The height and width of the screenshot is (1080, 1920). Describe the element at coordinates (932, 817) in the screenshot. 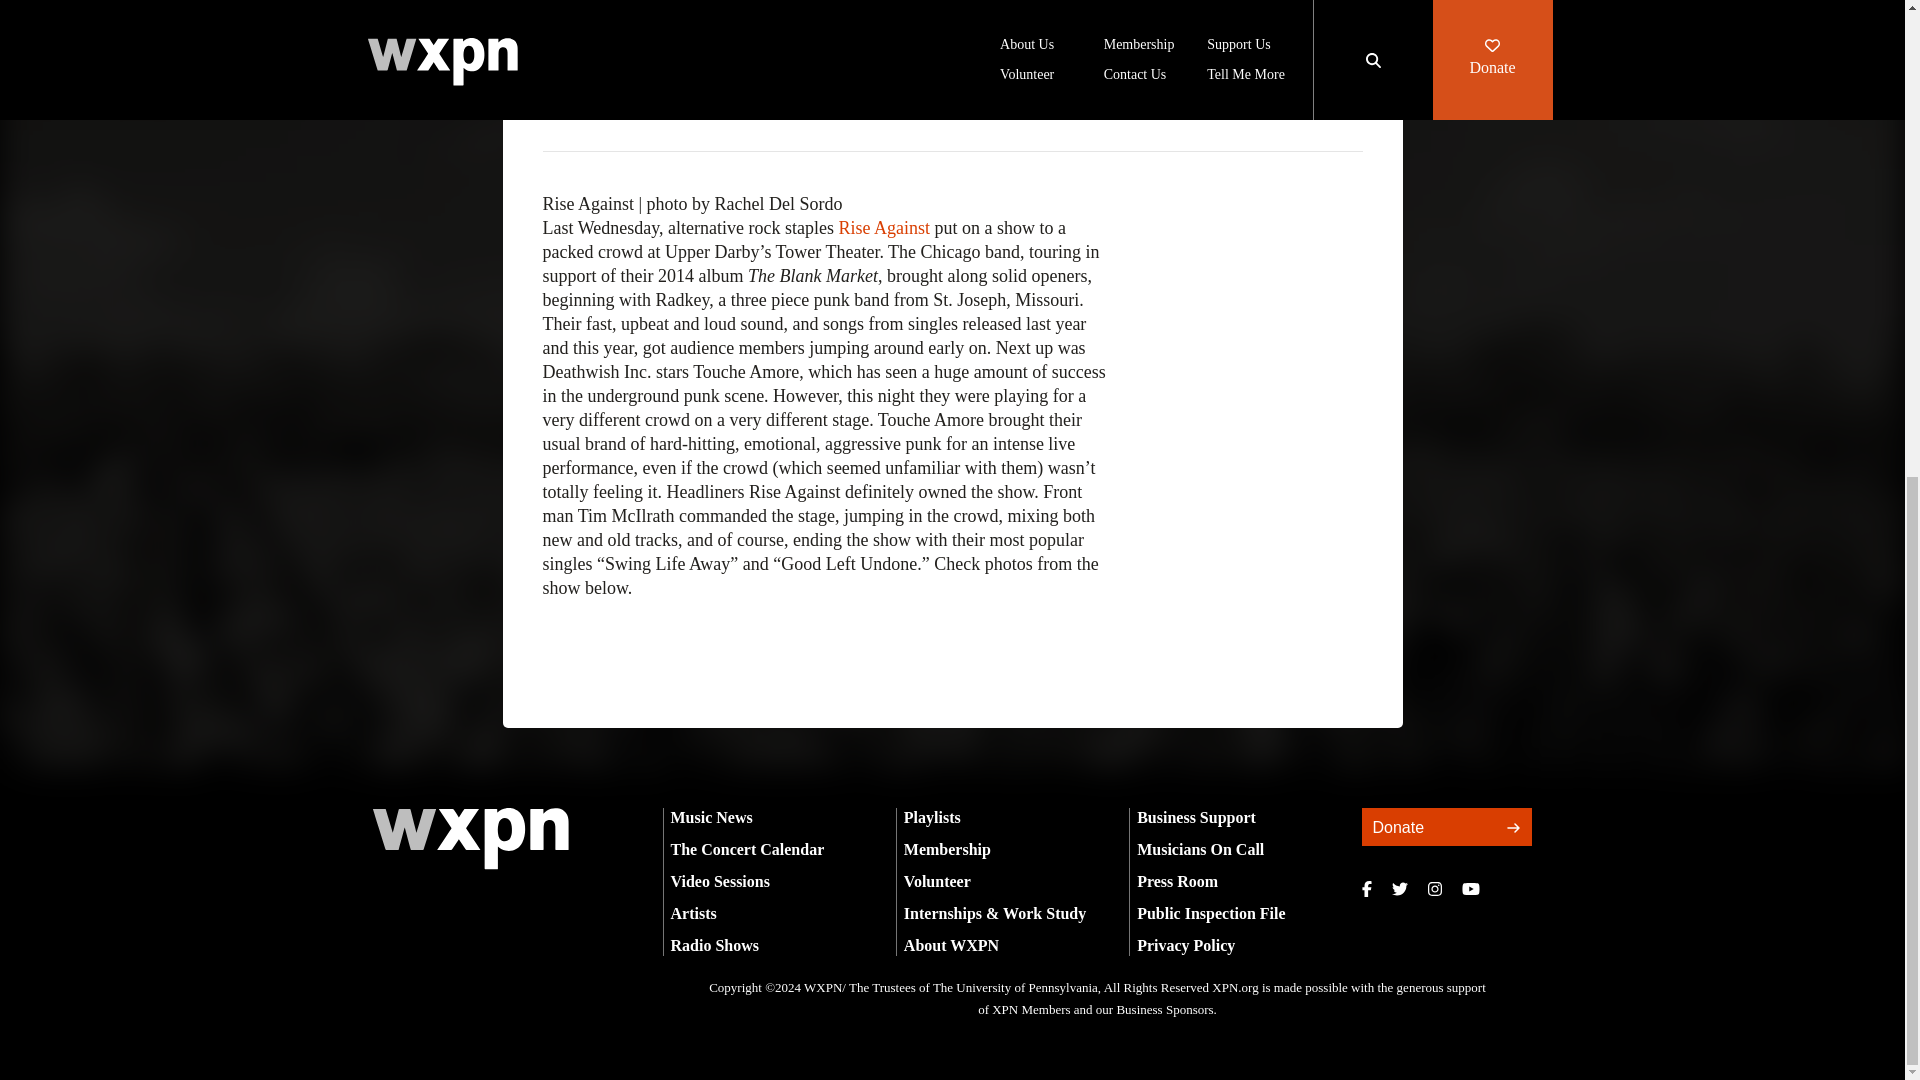

I see `Playlists` at that location.